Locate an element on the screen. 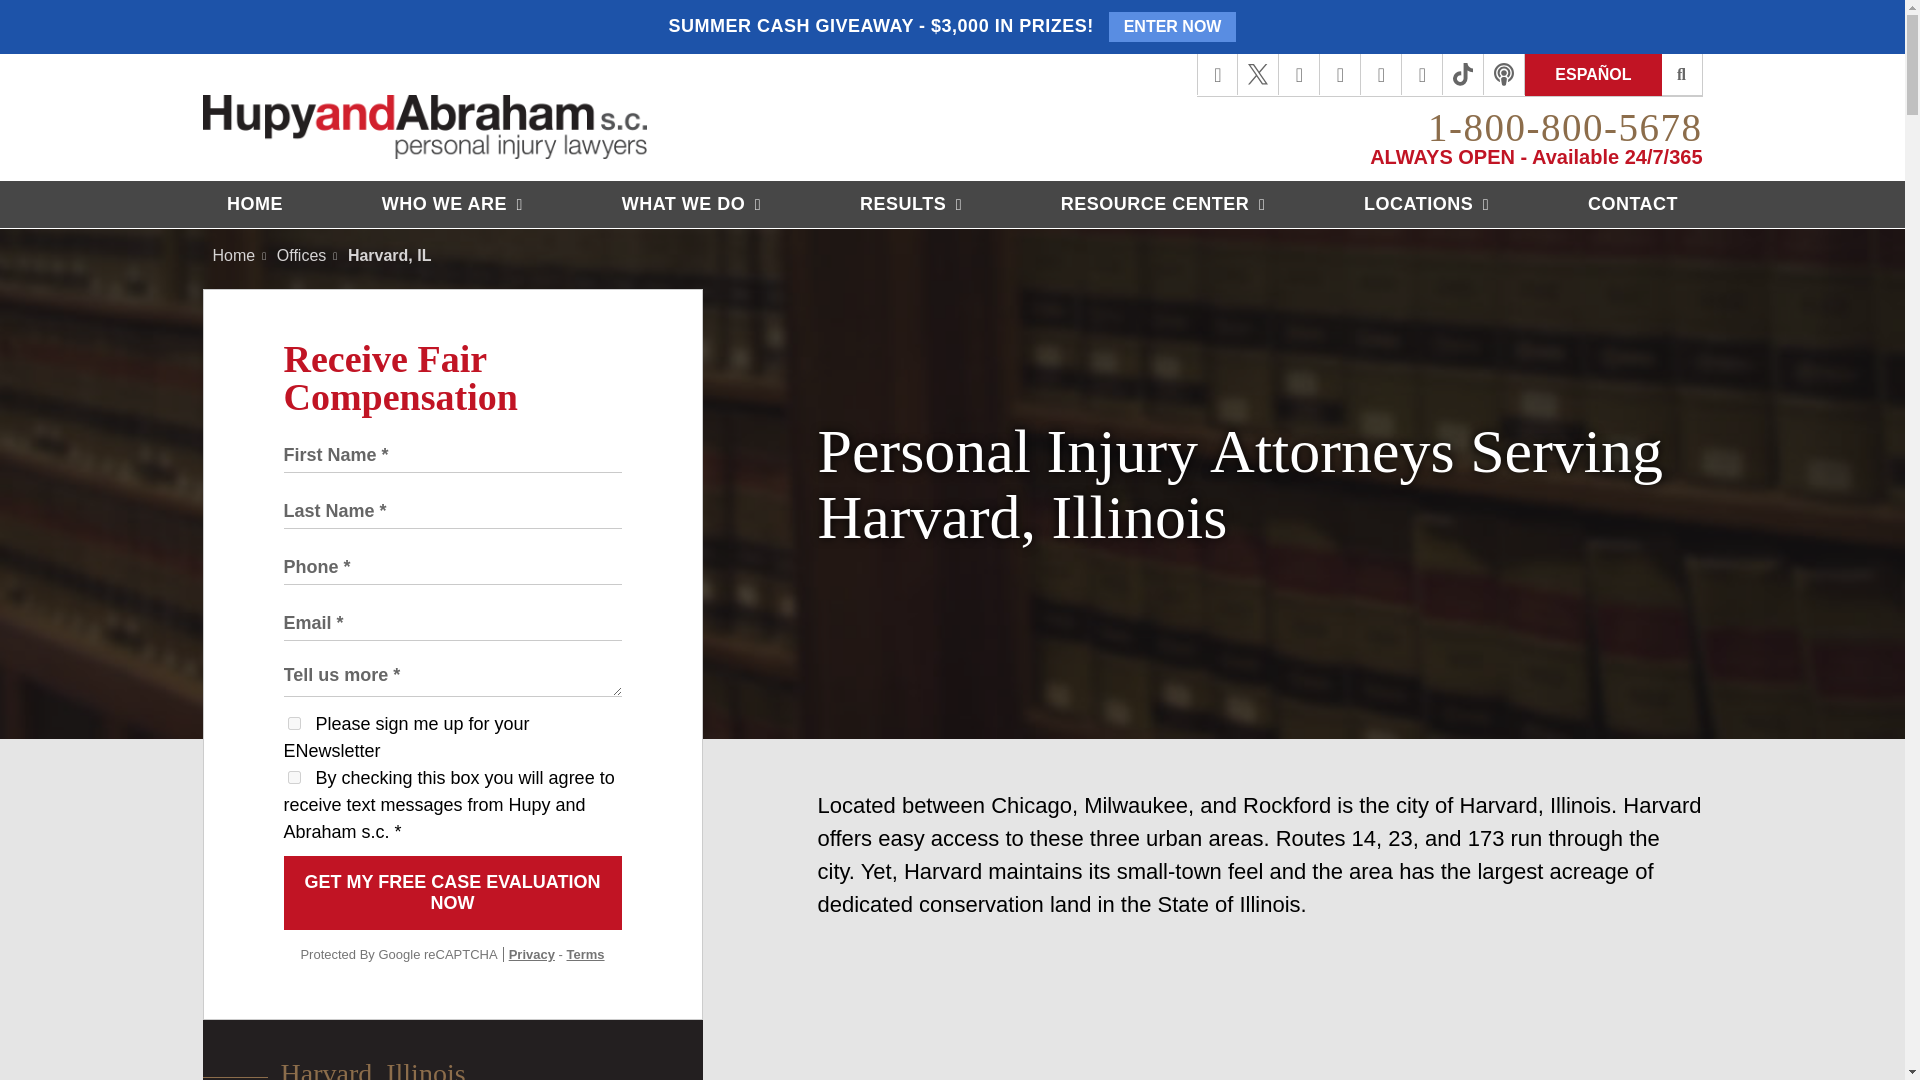 Image resolution: width=1920 pixels, height=1080 pixels. WHAT WE DO is located at coordinates (691, 204).